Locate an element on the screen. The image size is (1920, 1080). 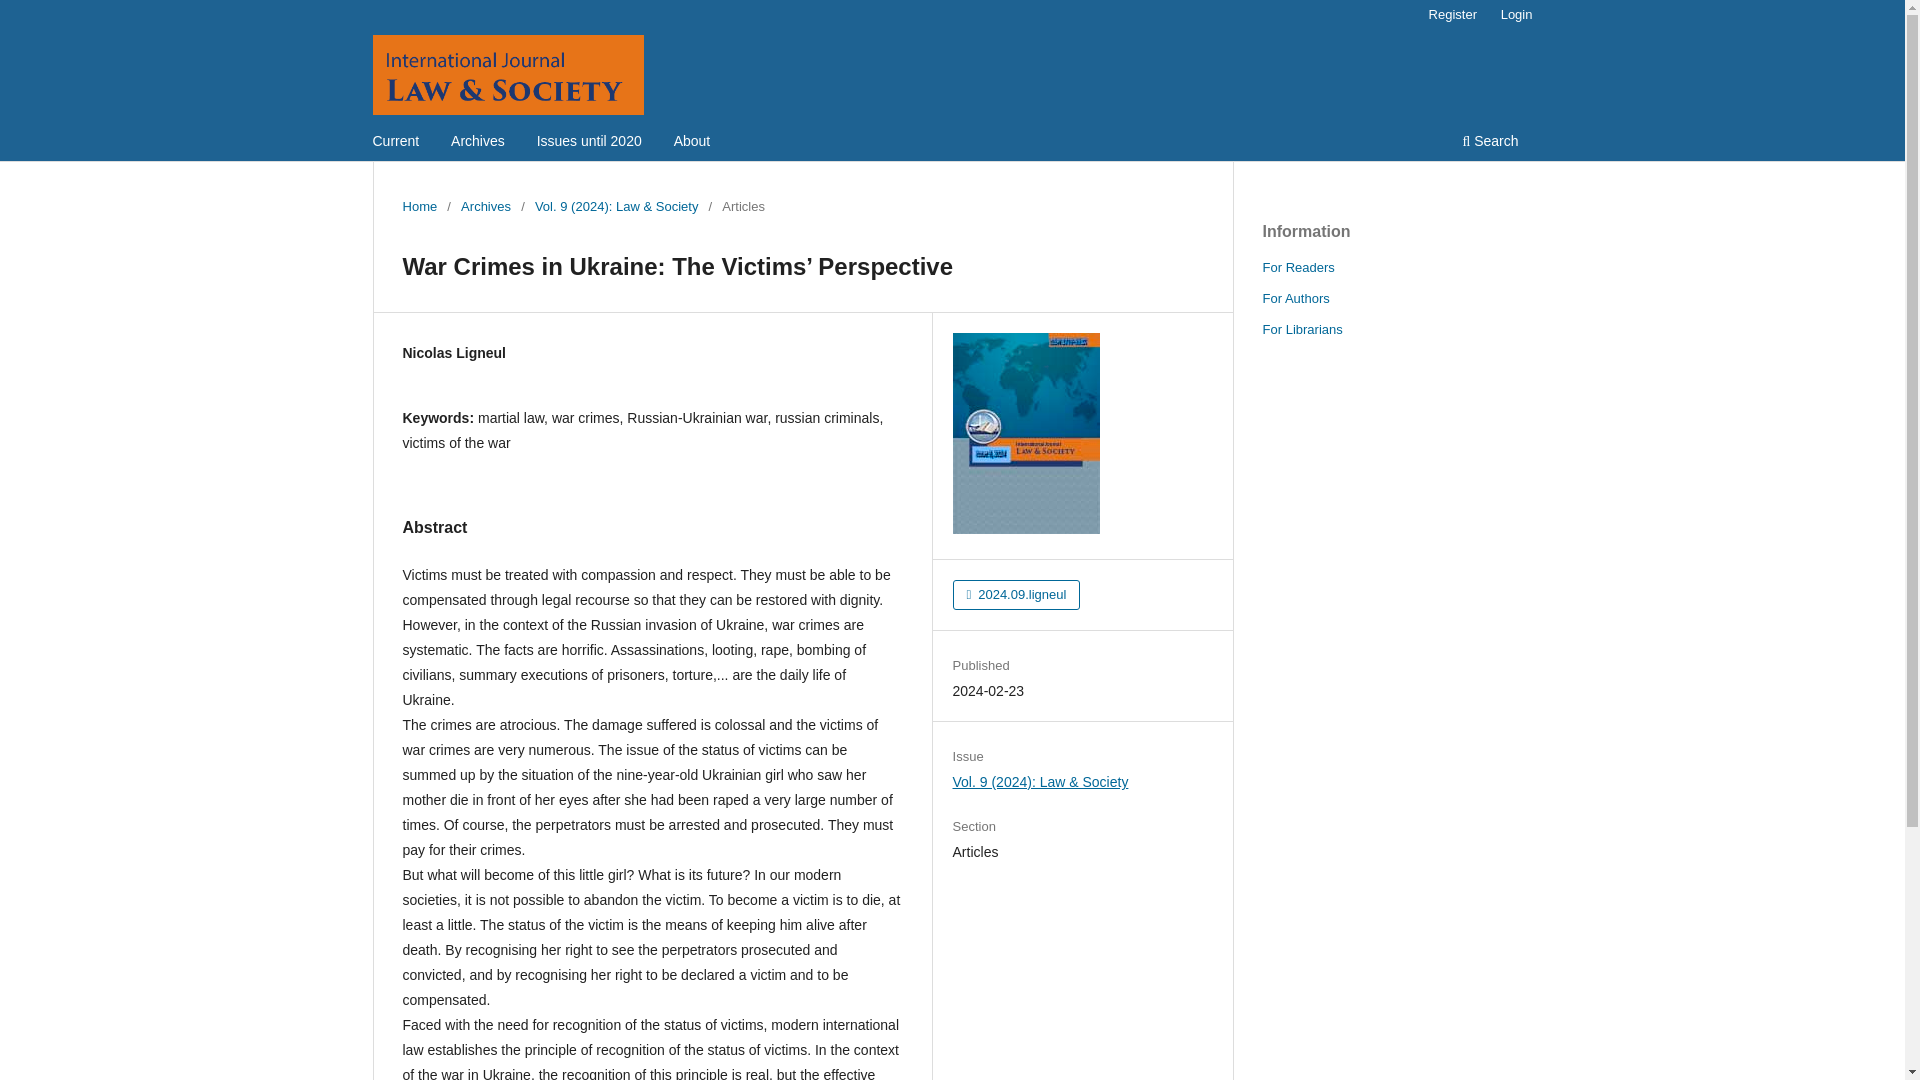
Search is located at coordinates (1490, 143).